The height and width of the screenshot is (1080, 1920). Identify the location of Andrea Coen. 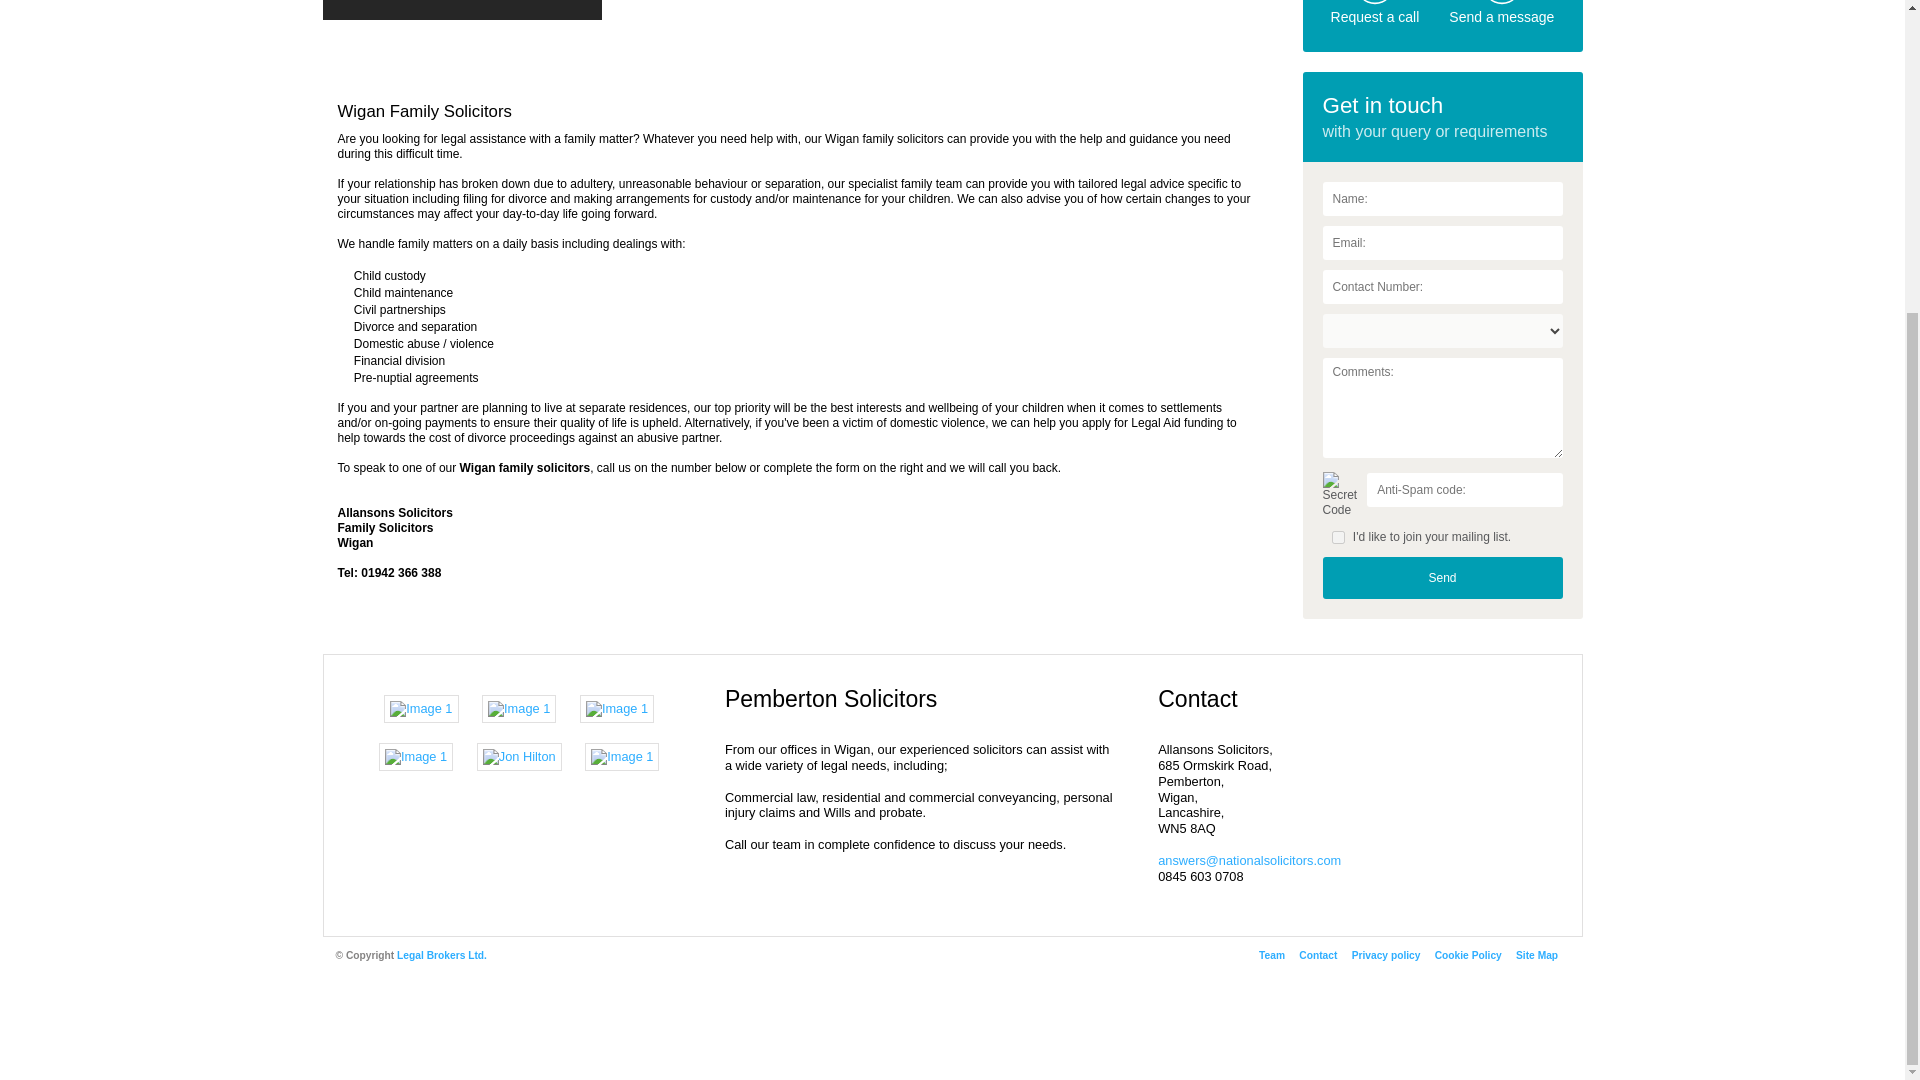
(420, 708).